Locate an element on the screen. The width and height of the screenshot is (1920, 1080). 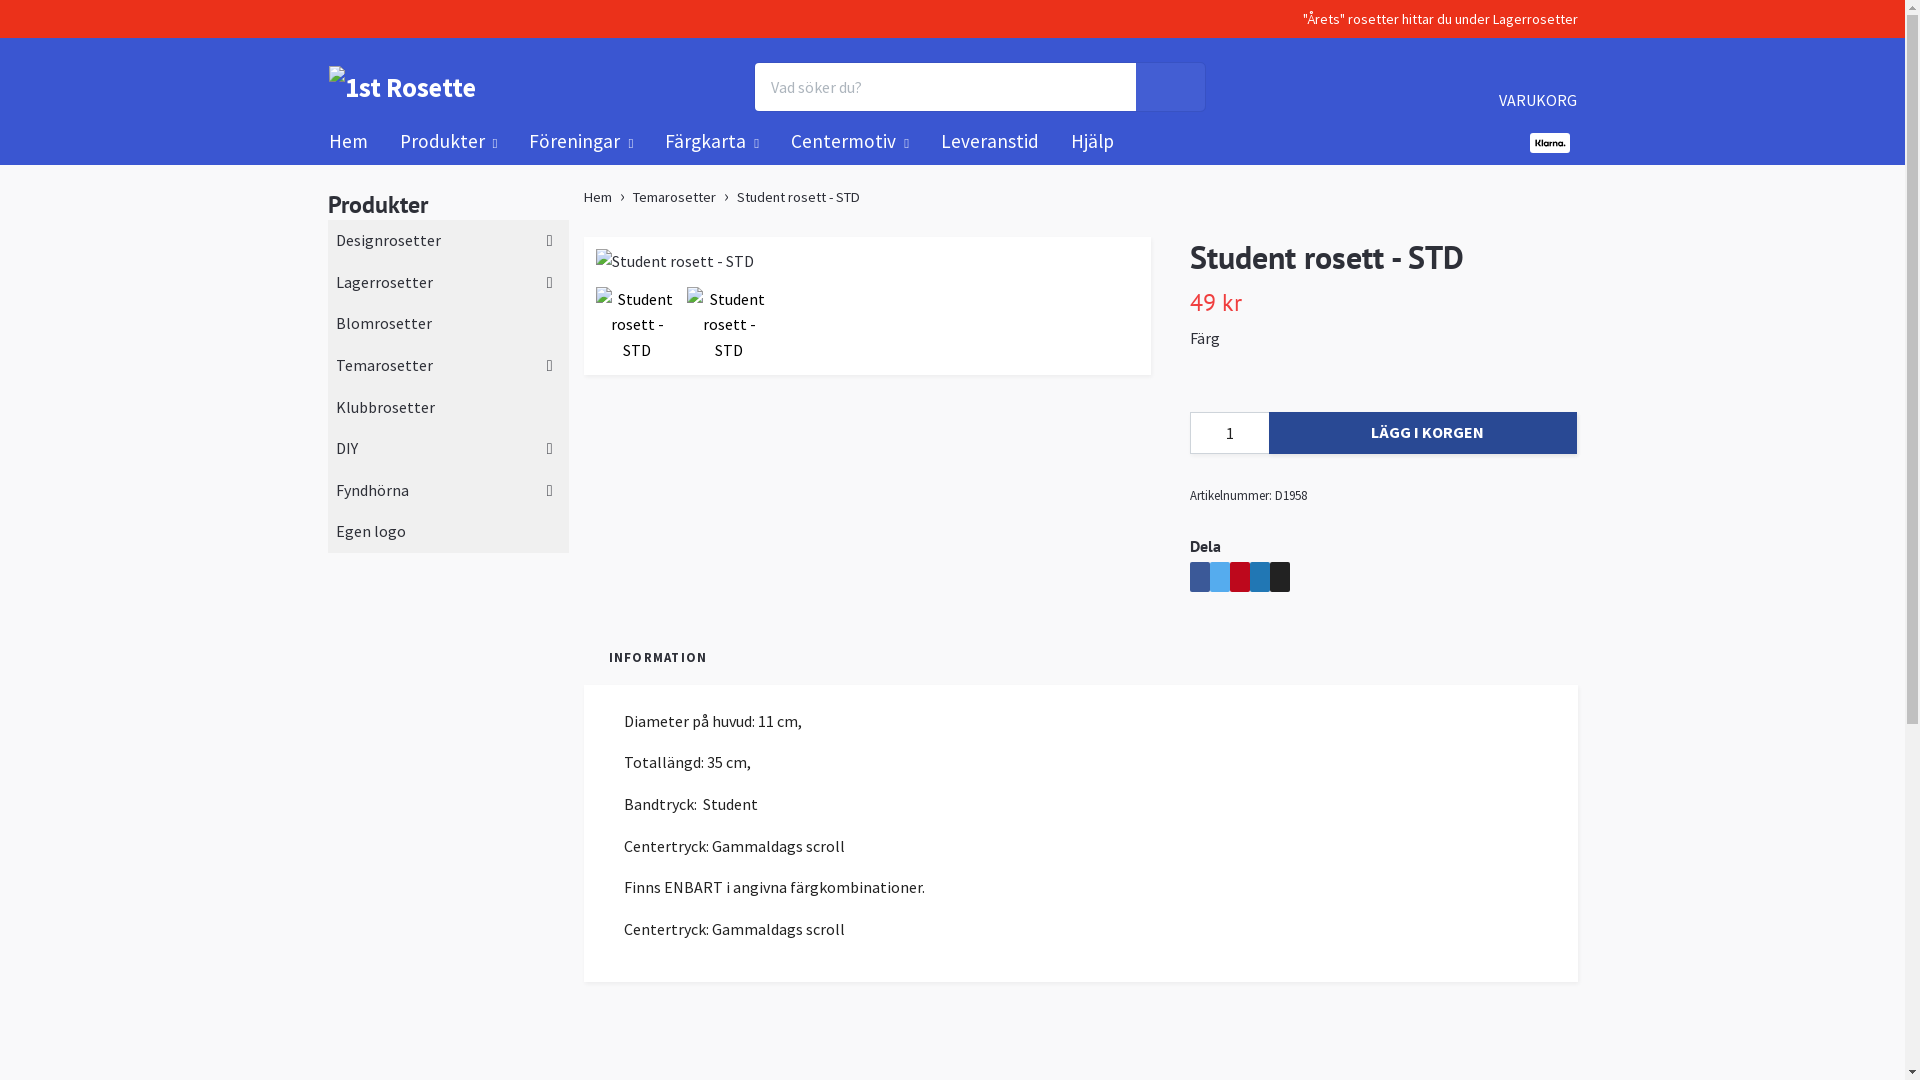
DIY is located at coordinates (350, 449).